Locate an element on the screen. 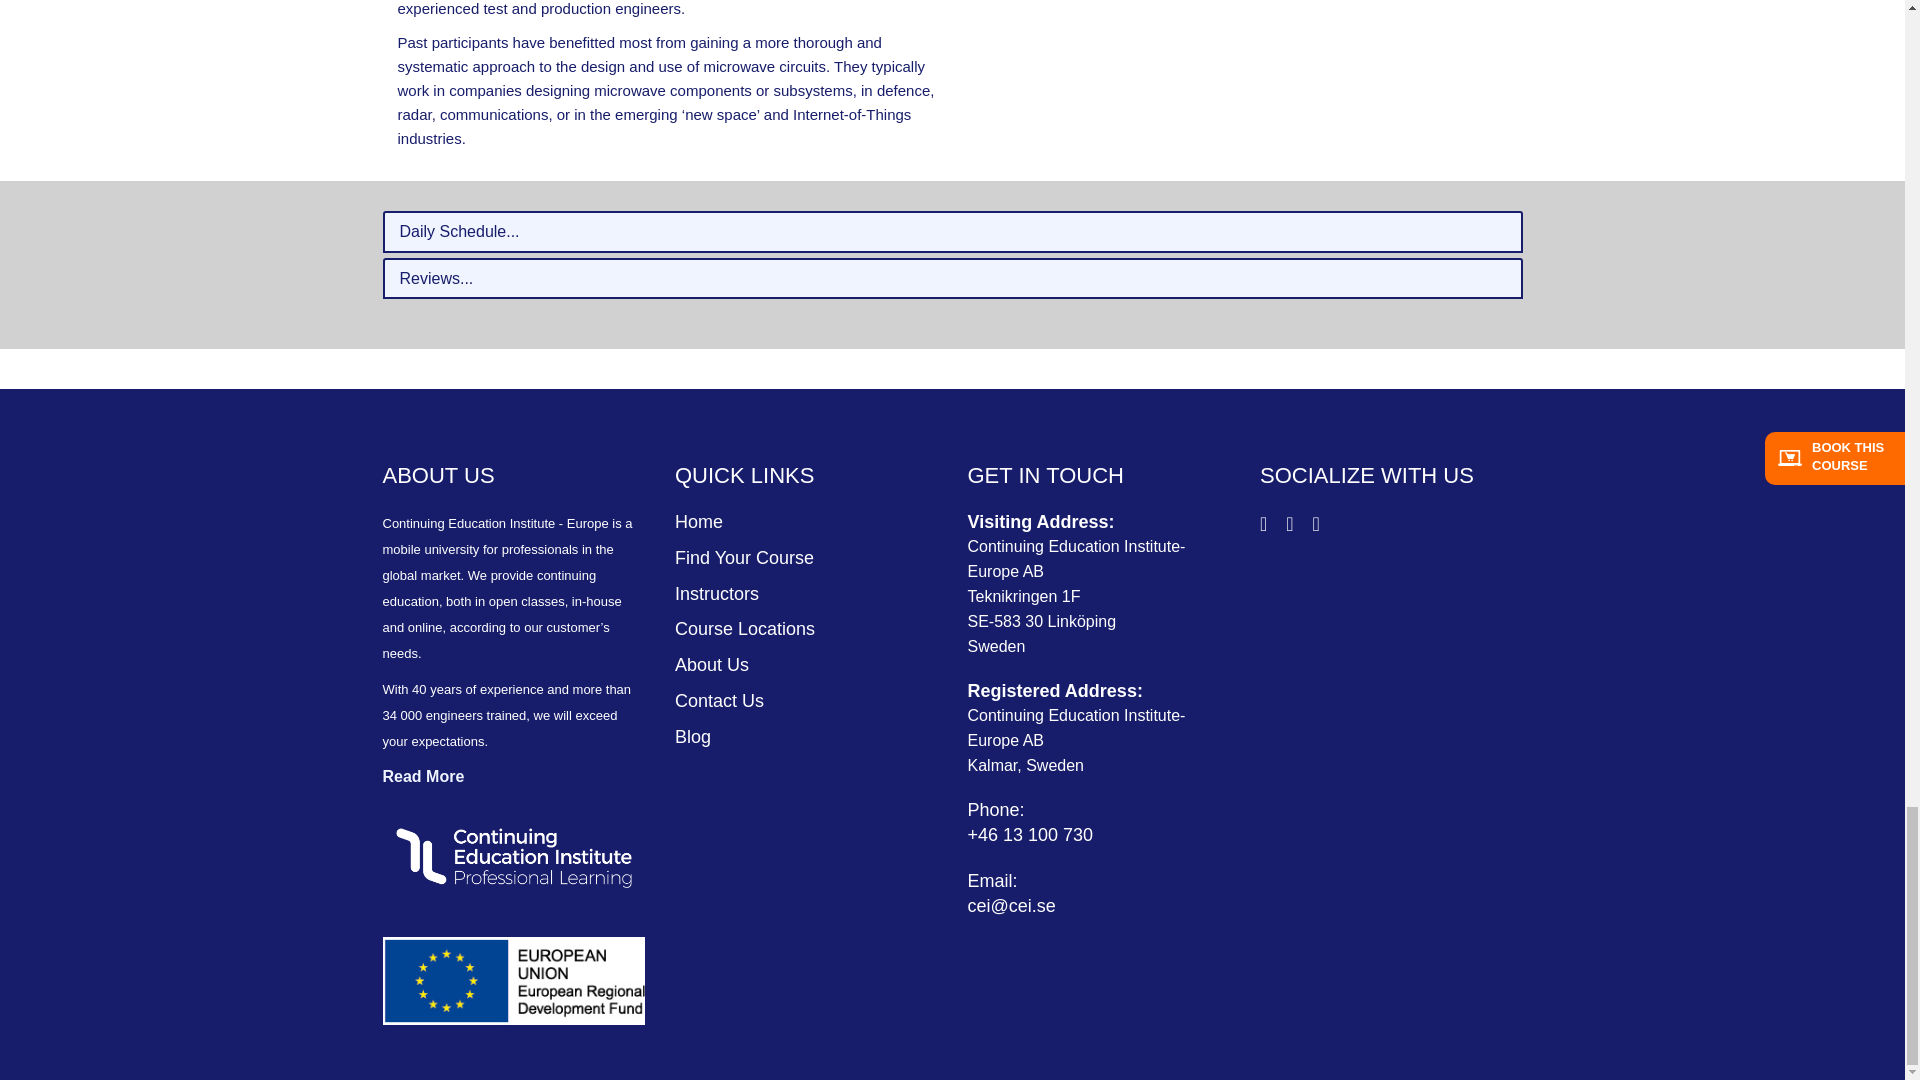 The width and height of the screenshot is (1920, 1080). Home is located at coordinates (699, 522).